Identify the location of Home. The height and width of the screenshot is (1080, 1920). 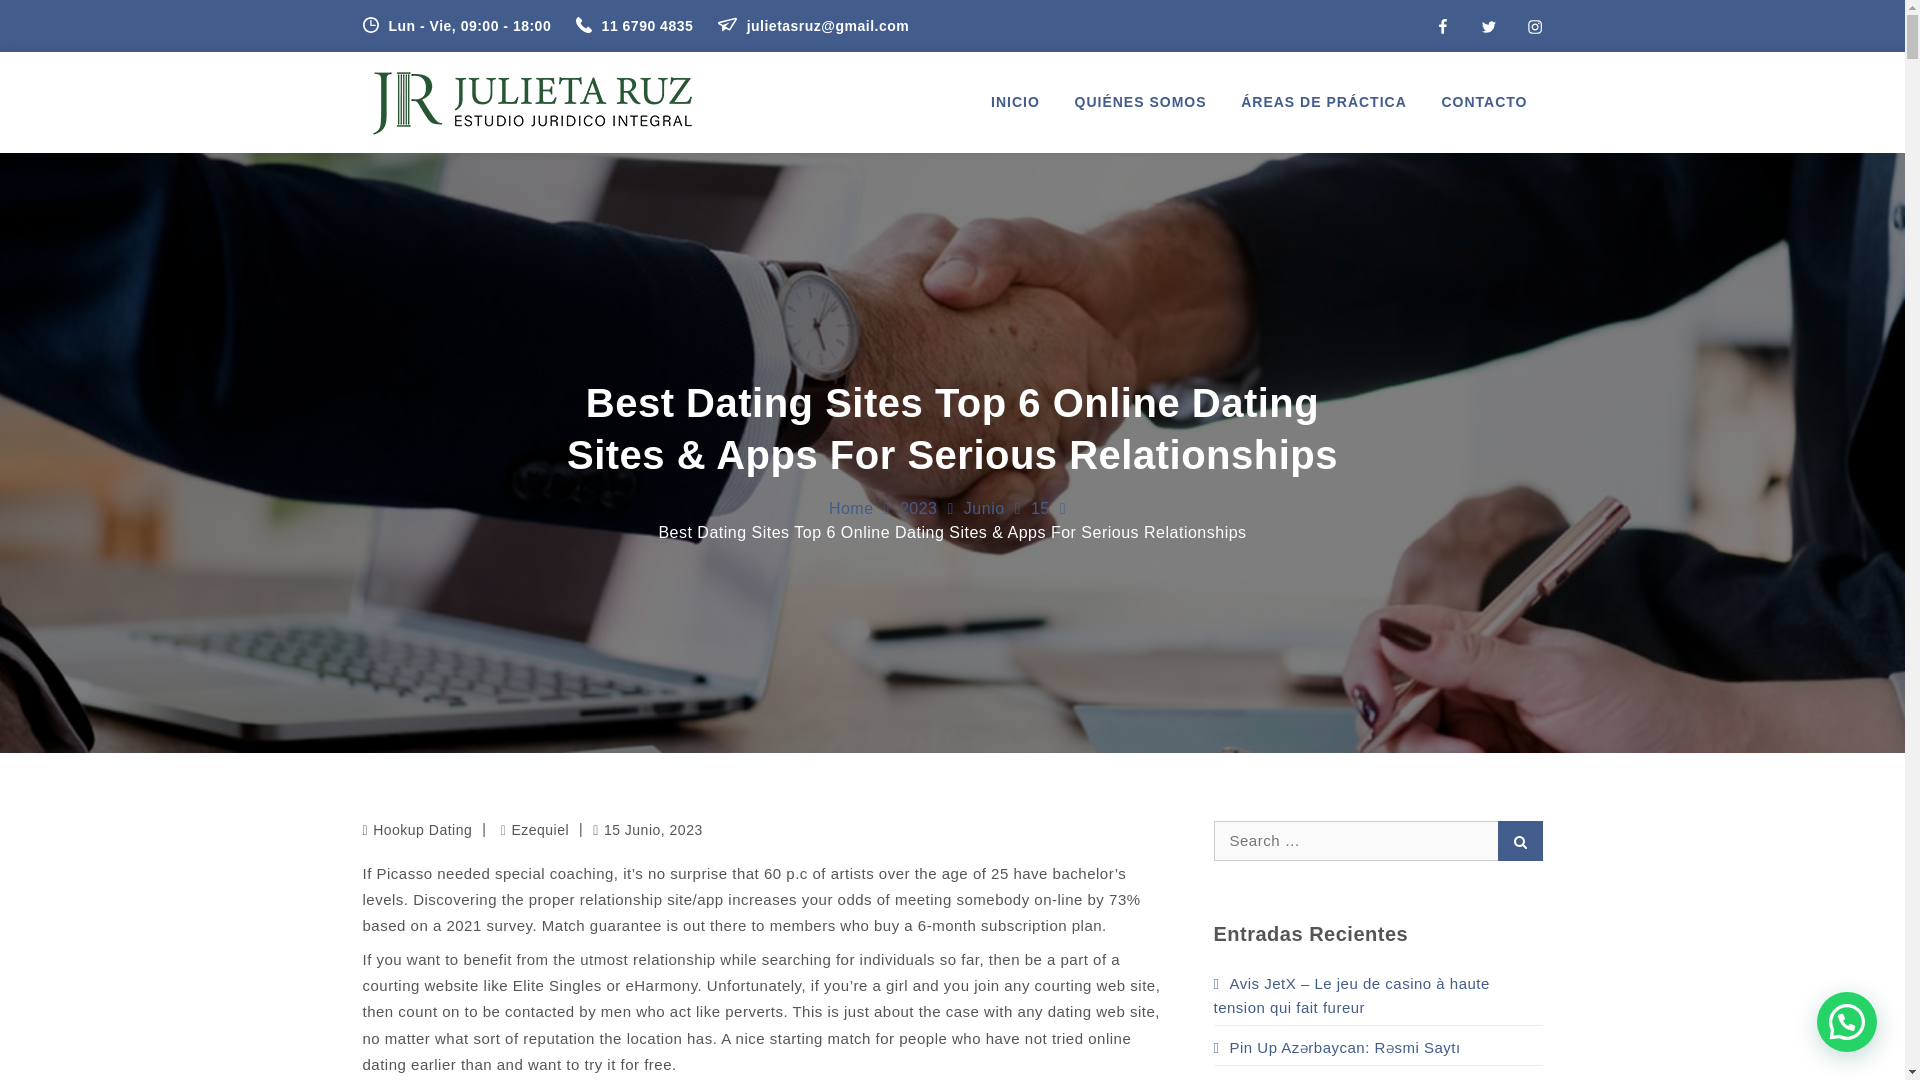
(851, 508).